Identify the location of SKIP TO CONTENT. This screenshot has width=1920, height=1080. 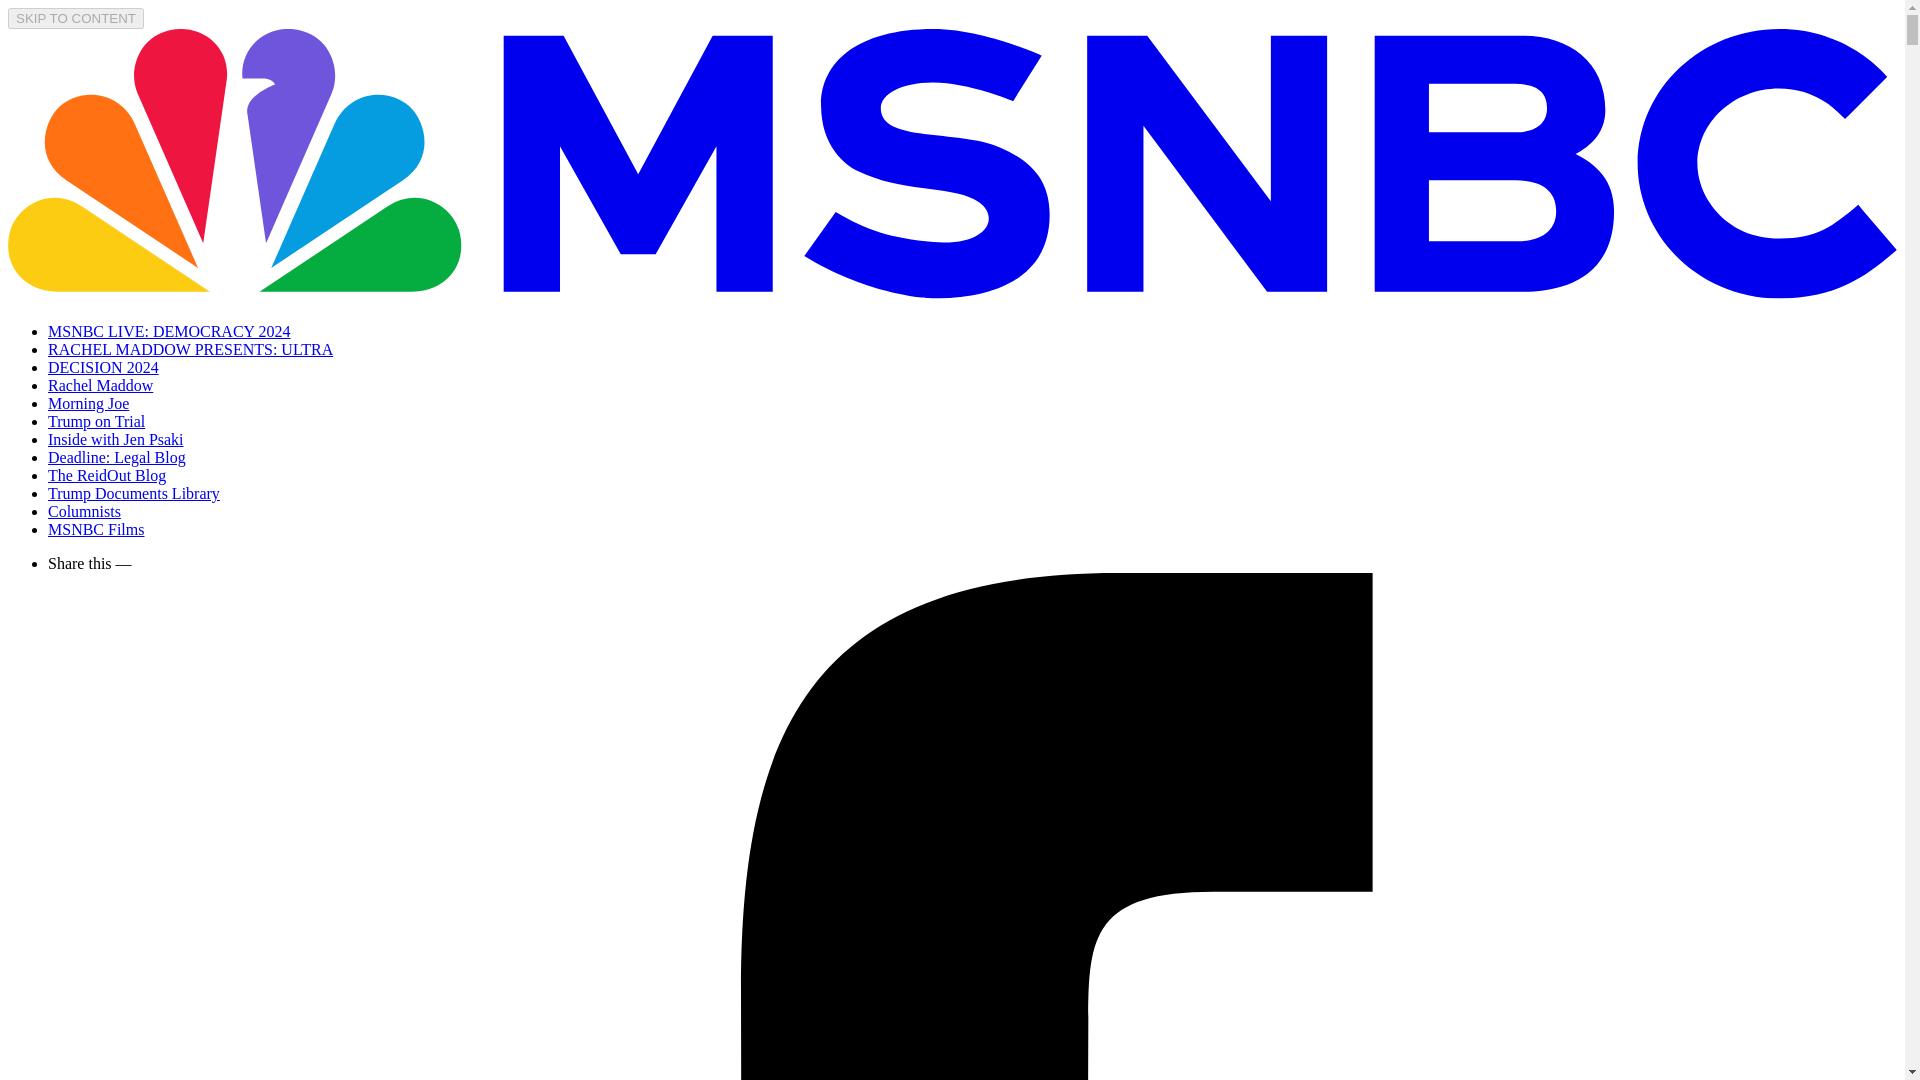
(76, 18).